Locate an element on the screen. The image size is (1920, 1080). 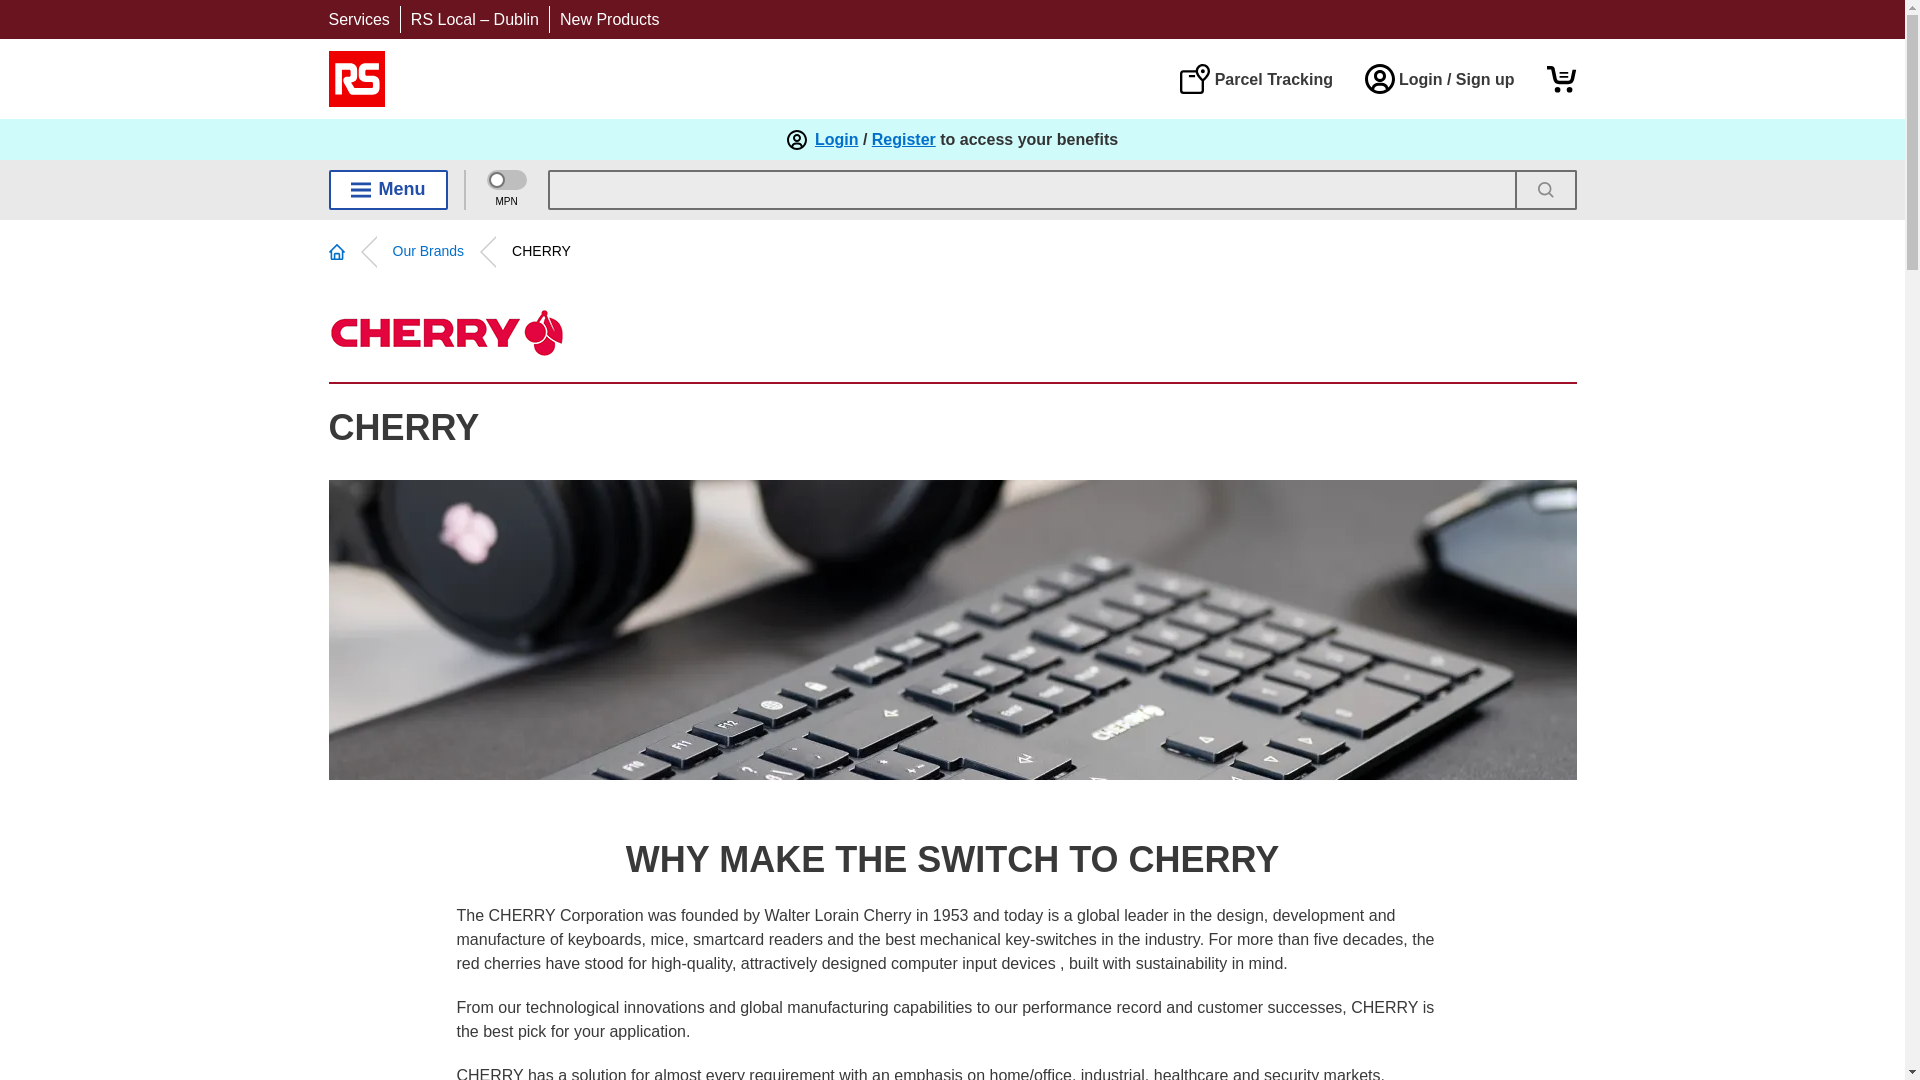
Register is located at coordinates (904, 140).